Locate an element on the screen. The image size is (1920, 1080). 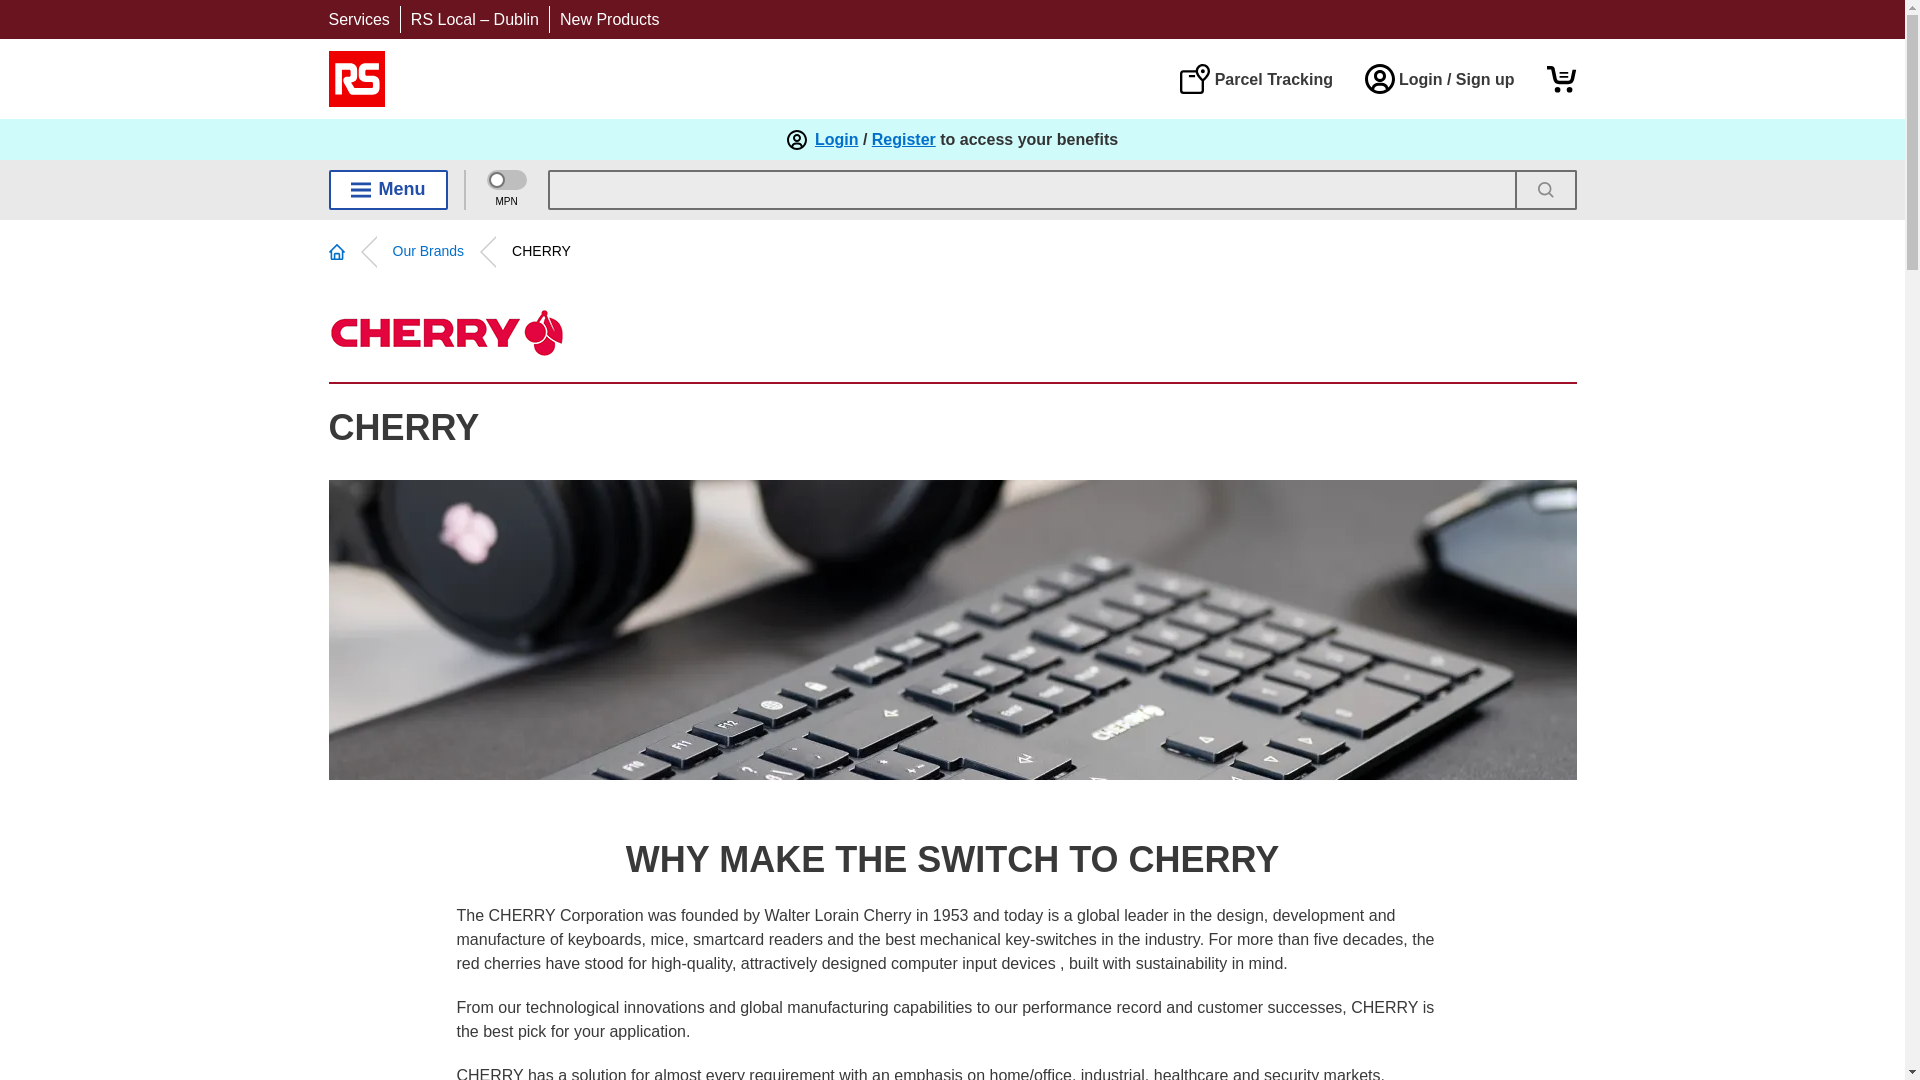
Register is located at coordinates (904, 140).